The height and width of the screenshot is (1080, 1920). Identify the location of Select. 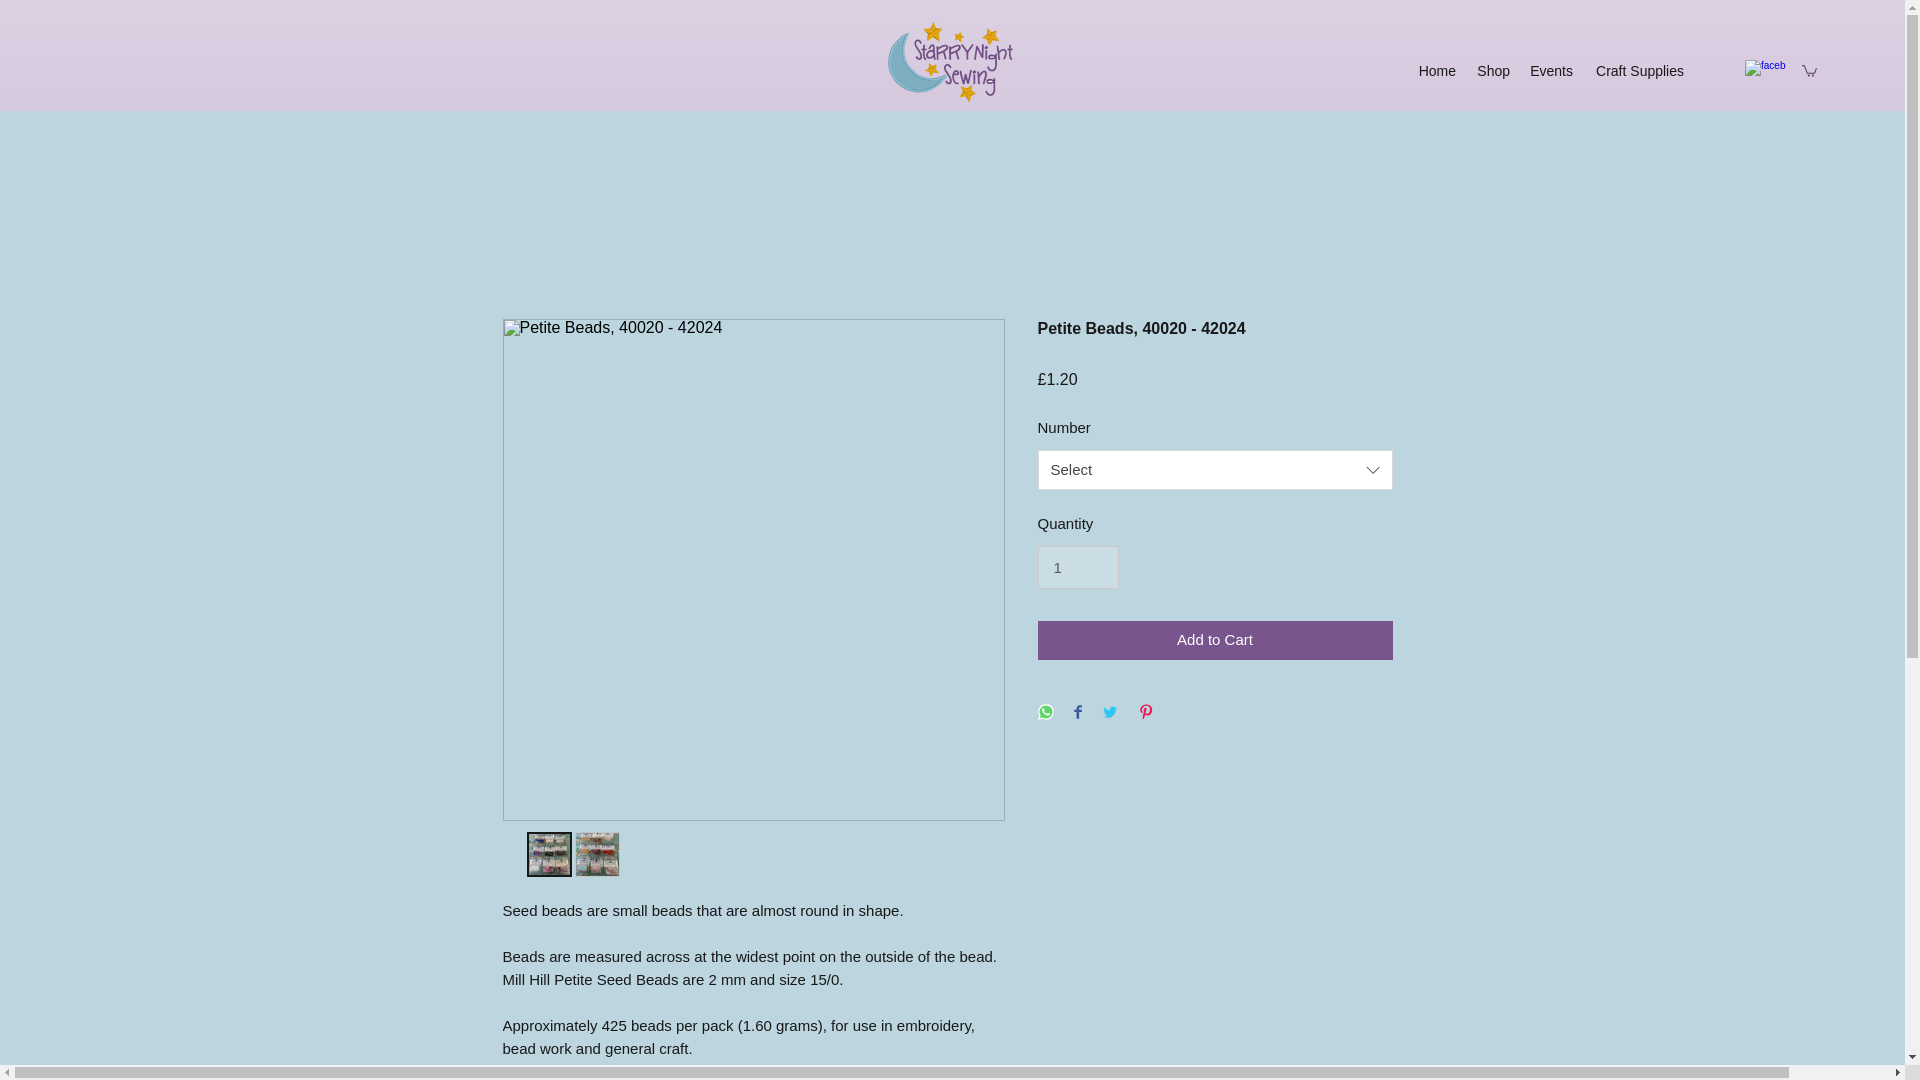
(1216, 470).